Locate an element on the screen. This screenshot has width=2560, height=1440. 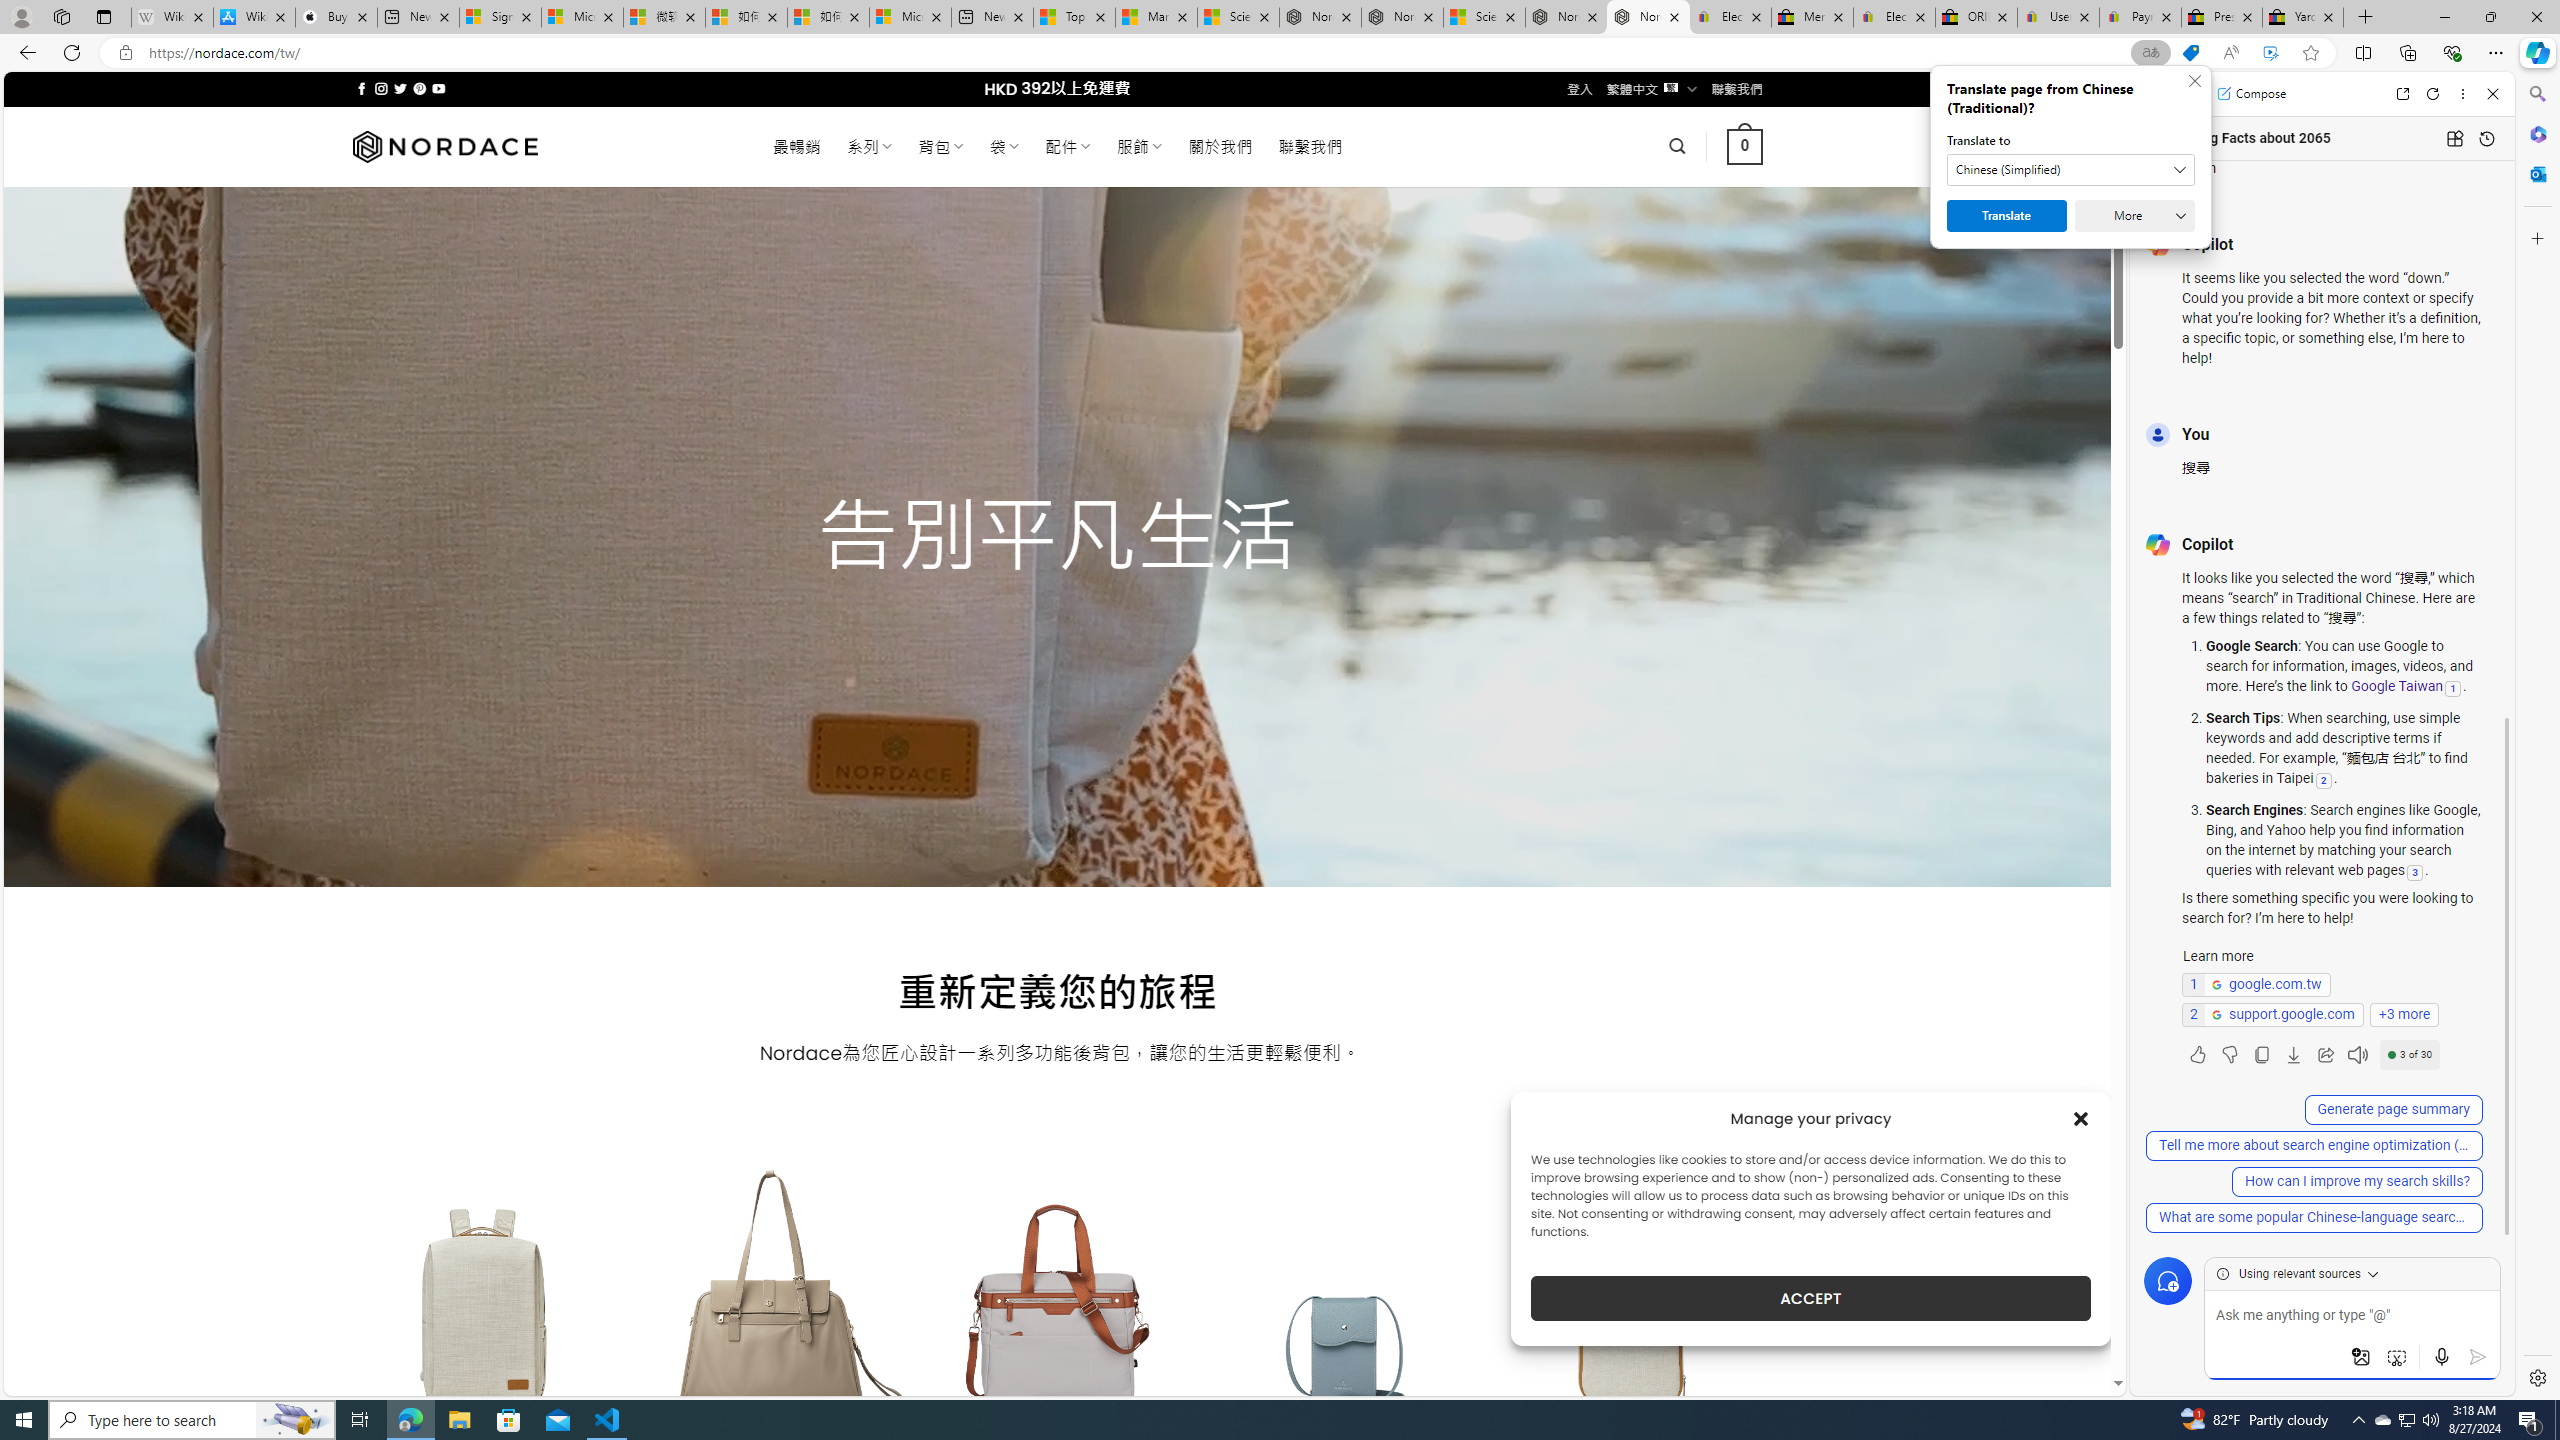
Enhance video is located at coordinates (2270, 53).